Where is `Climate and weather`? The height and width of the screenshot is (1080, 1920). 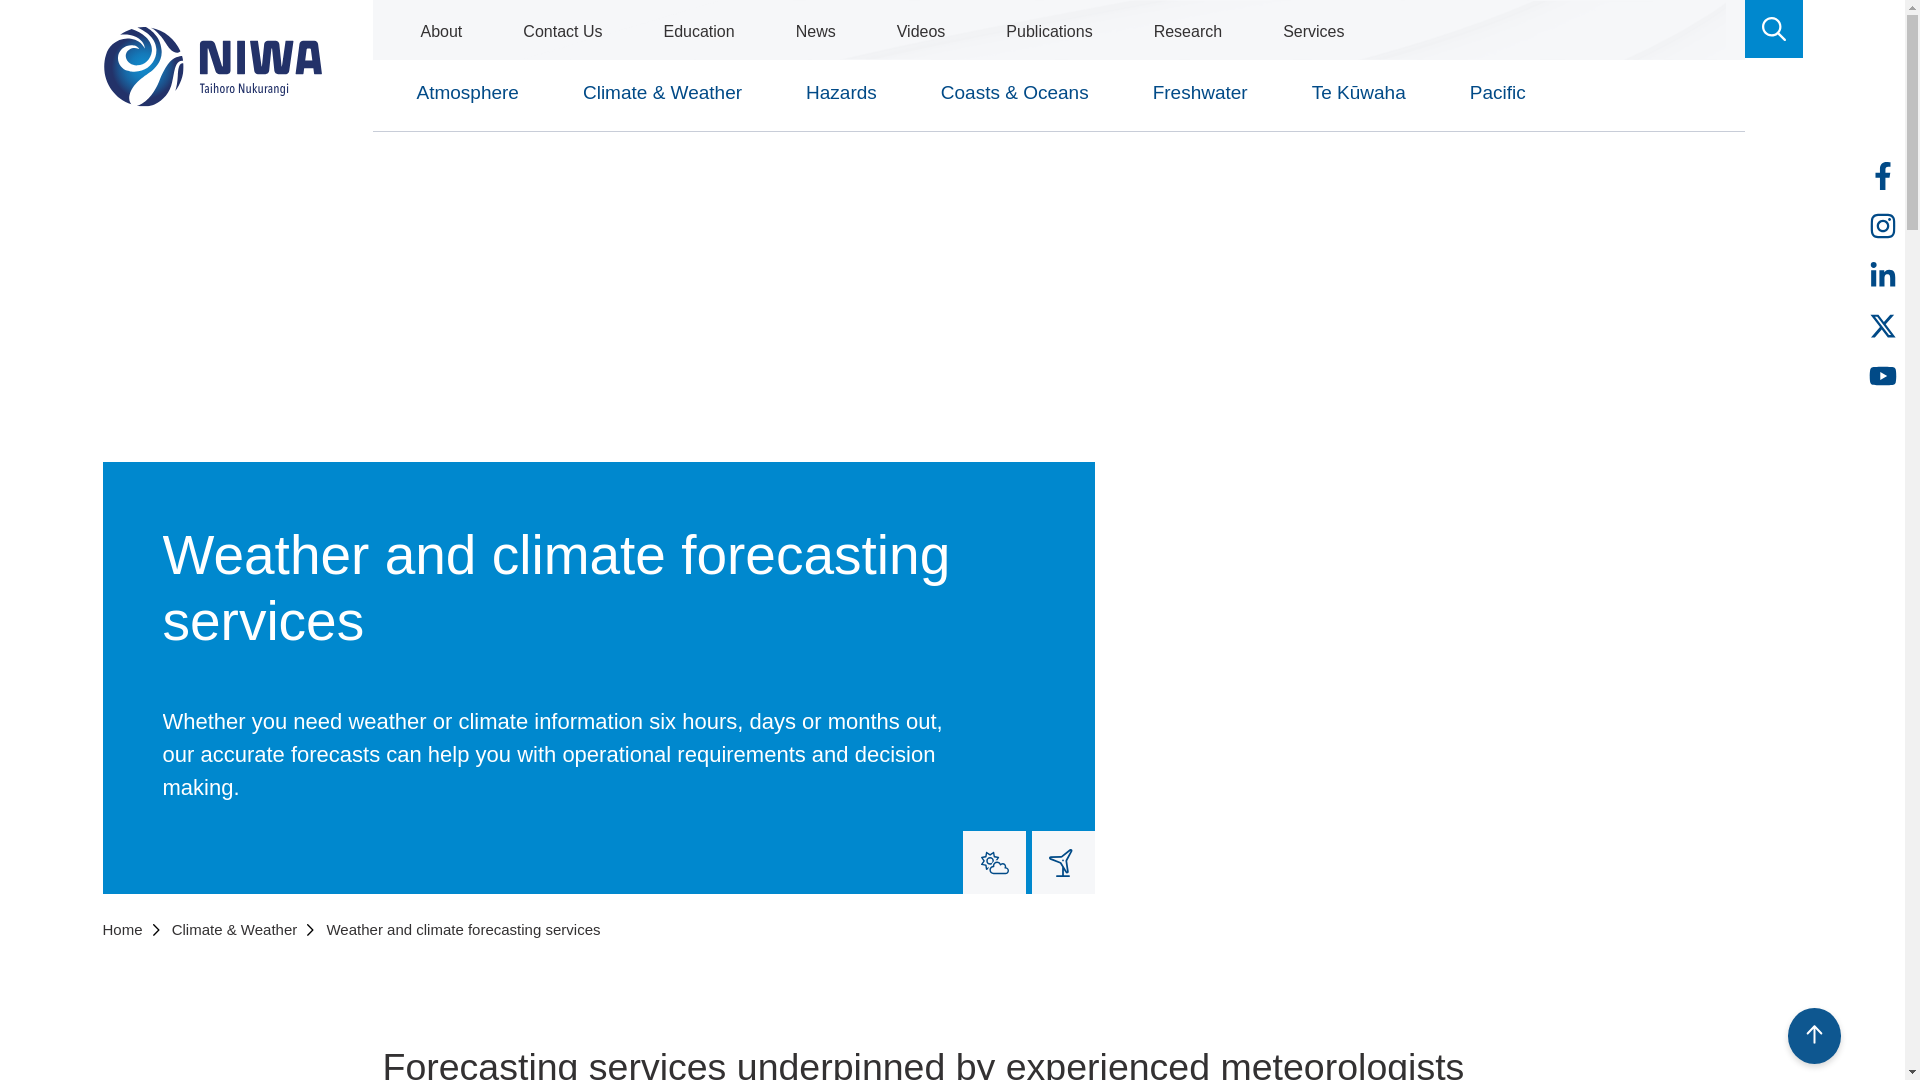 Climate and weather is located at coordinates (994, 862).